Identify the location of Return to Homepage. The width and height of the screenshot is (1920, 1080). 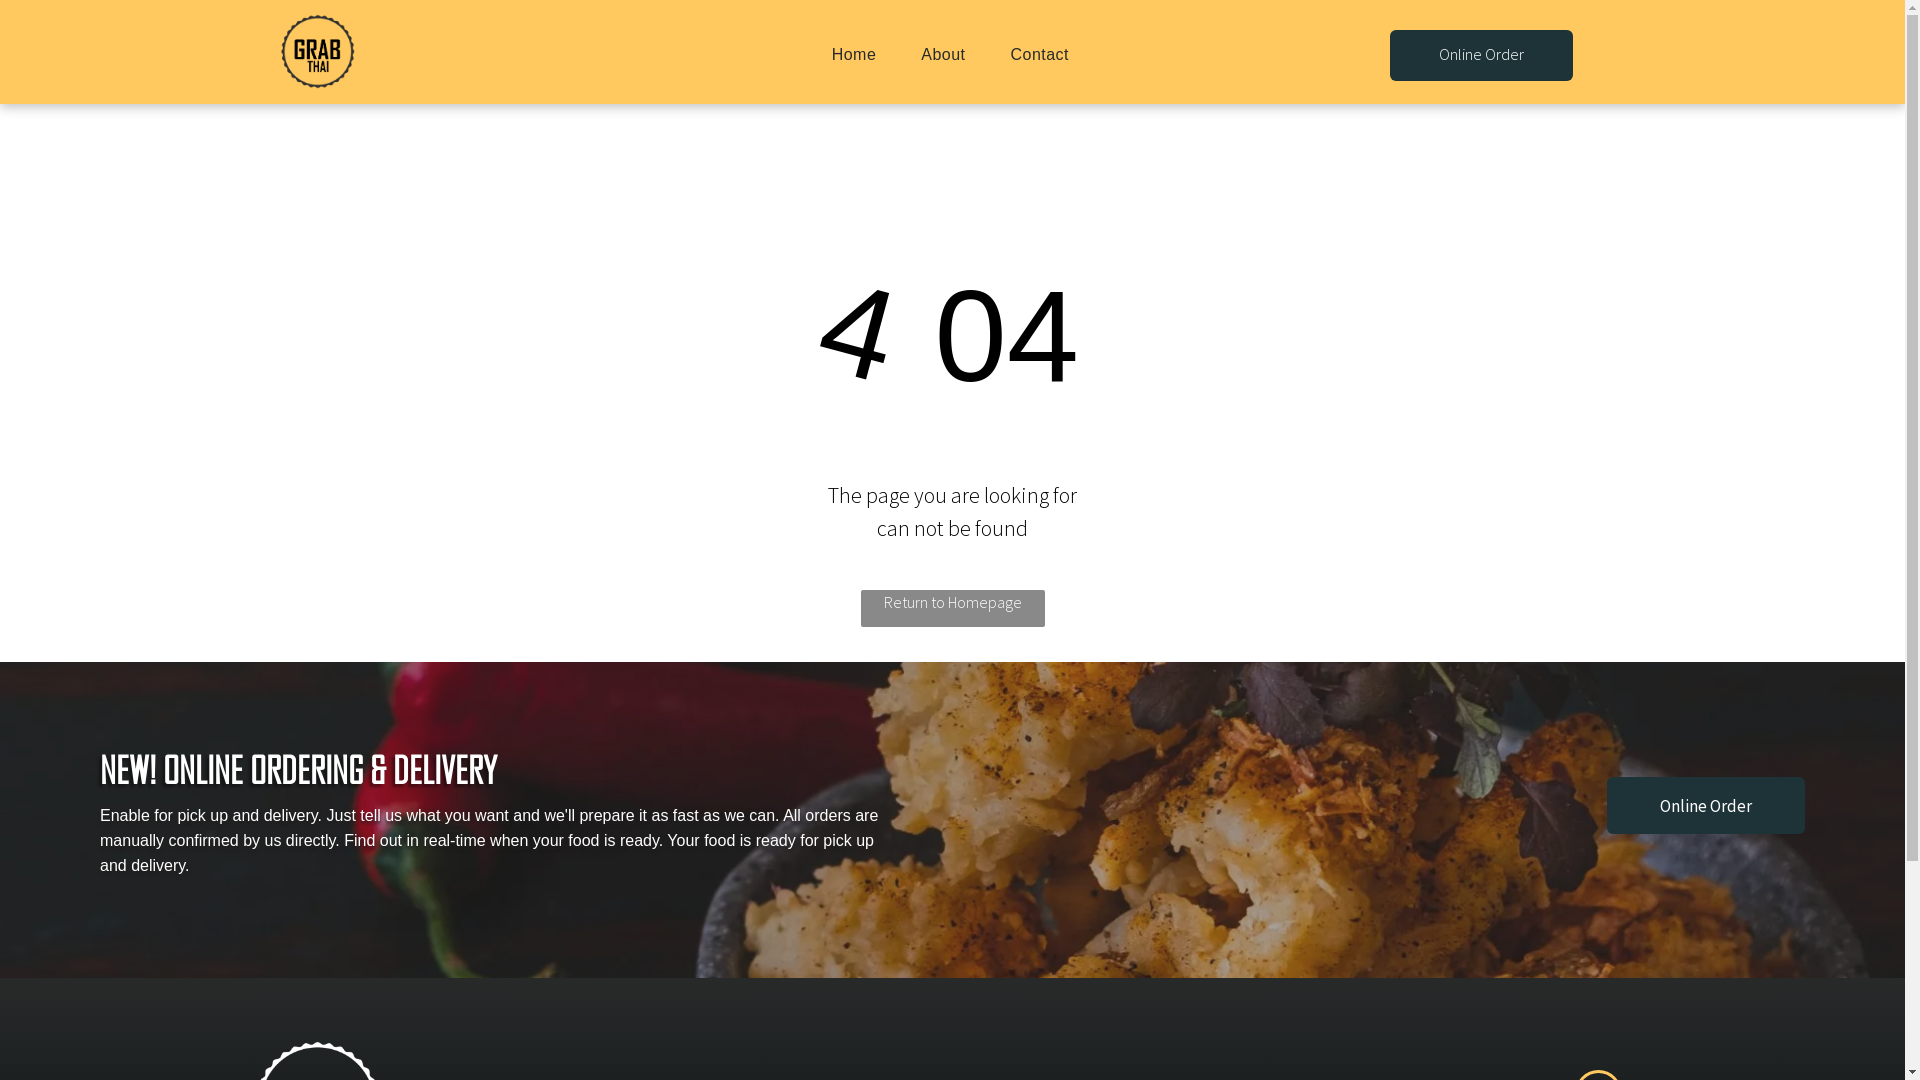
(952, 608).